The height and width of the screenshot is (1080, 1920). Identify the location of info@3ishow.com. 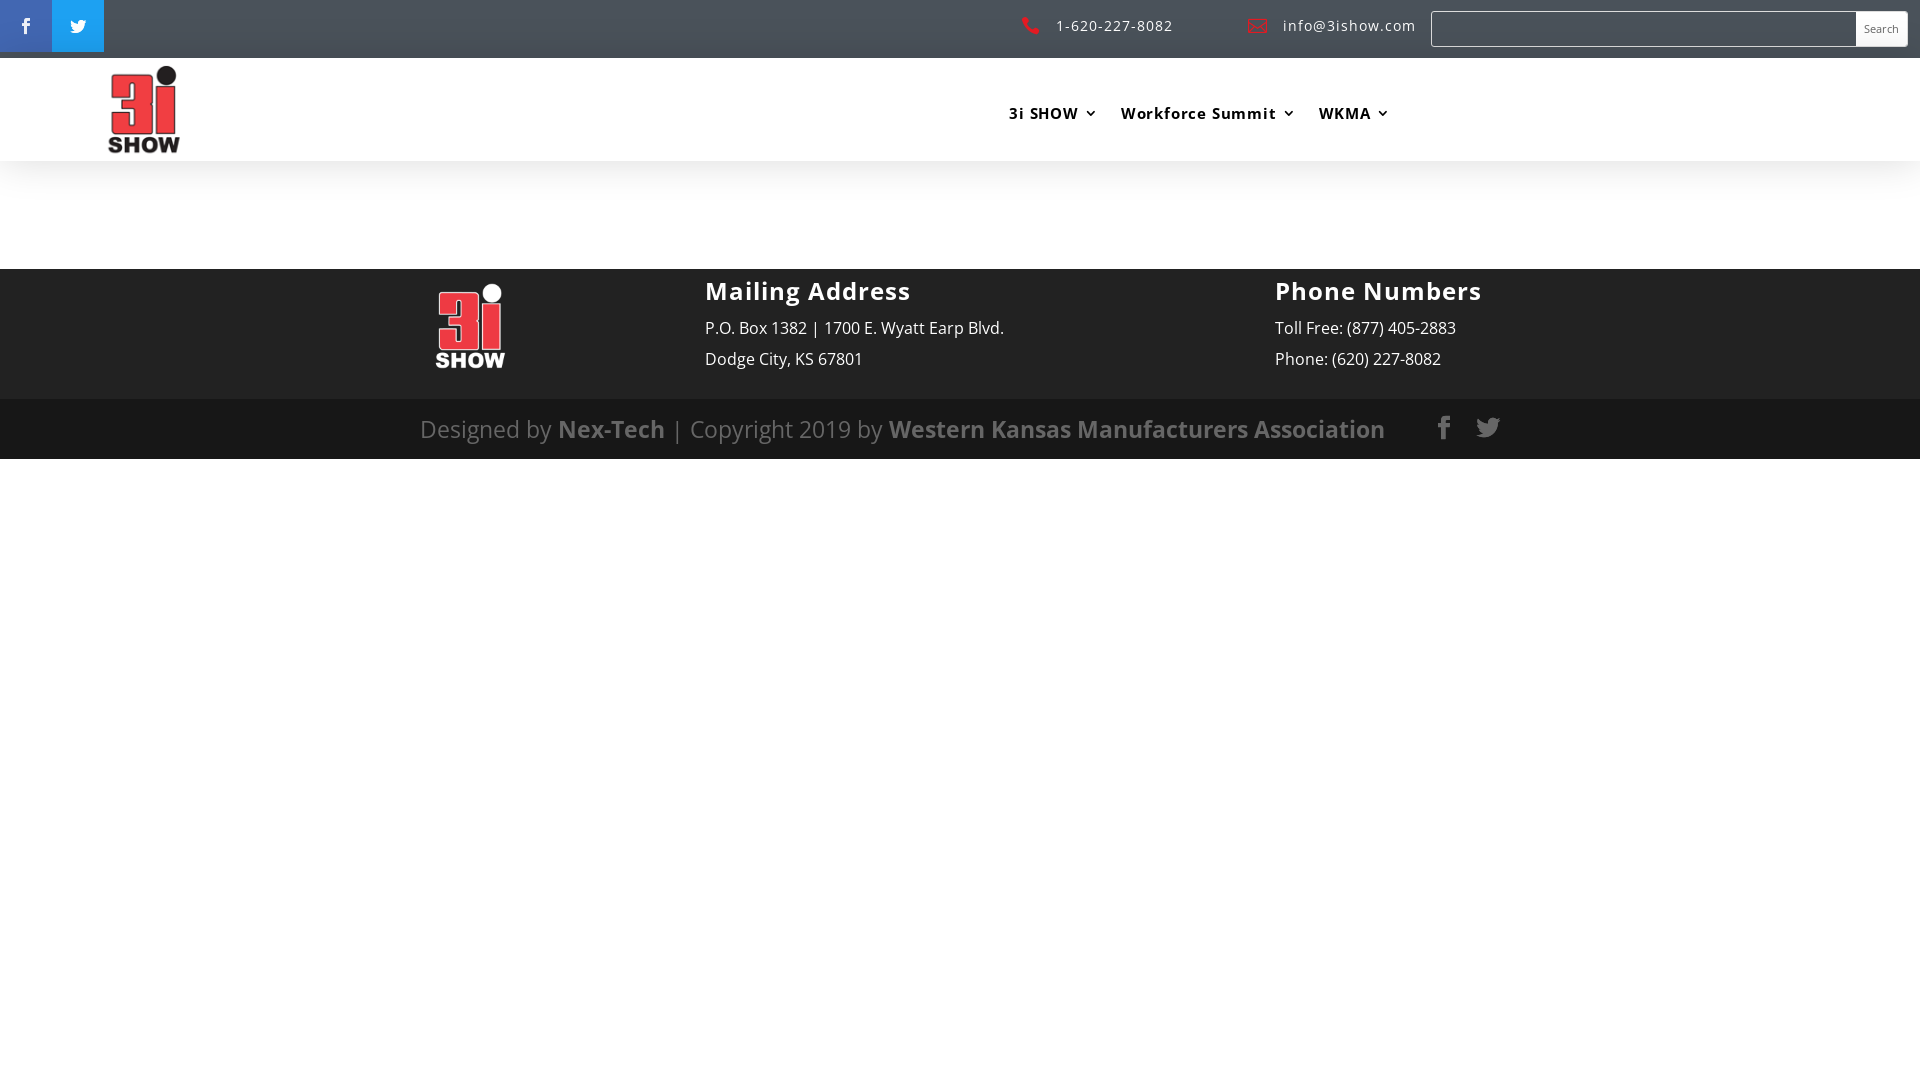
(1350, 26).